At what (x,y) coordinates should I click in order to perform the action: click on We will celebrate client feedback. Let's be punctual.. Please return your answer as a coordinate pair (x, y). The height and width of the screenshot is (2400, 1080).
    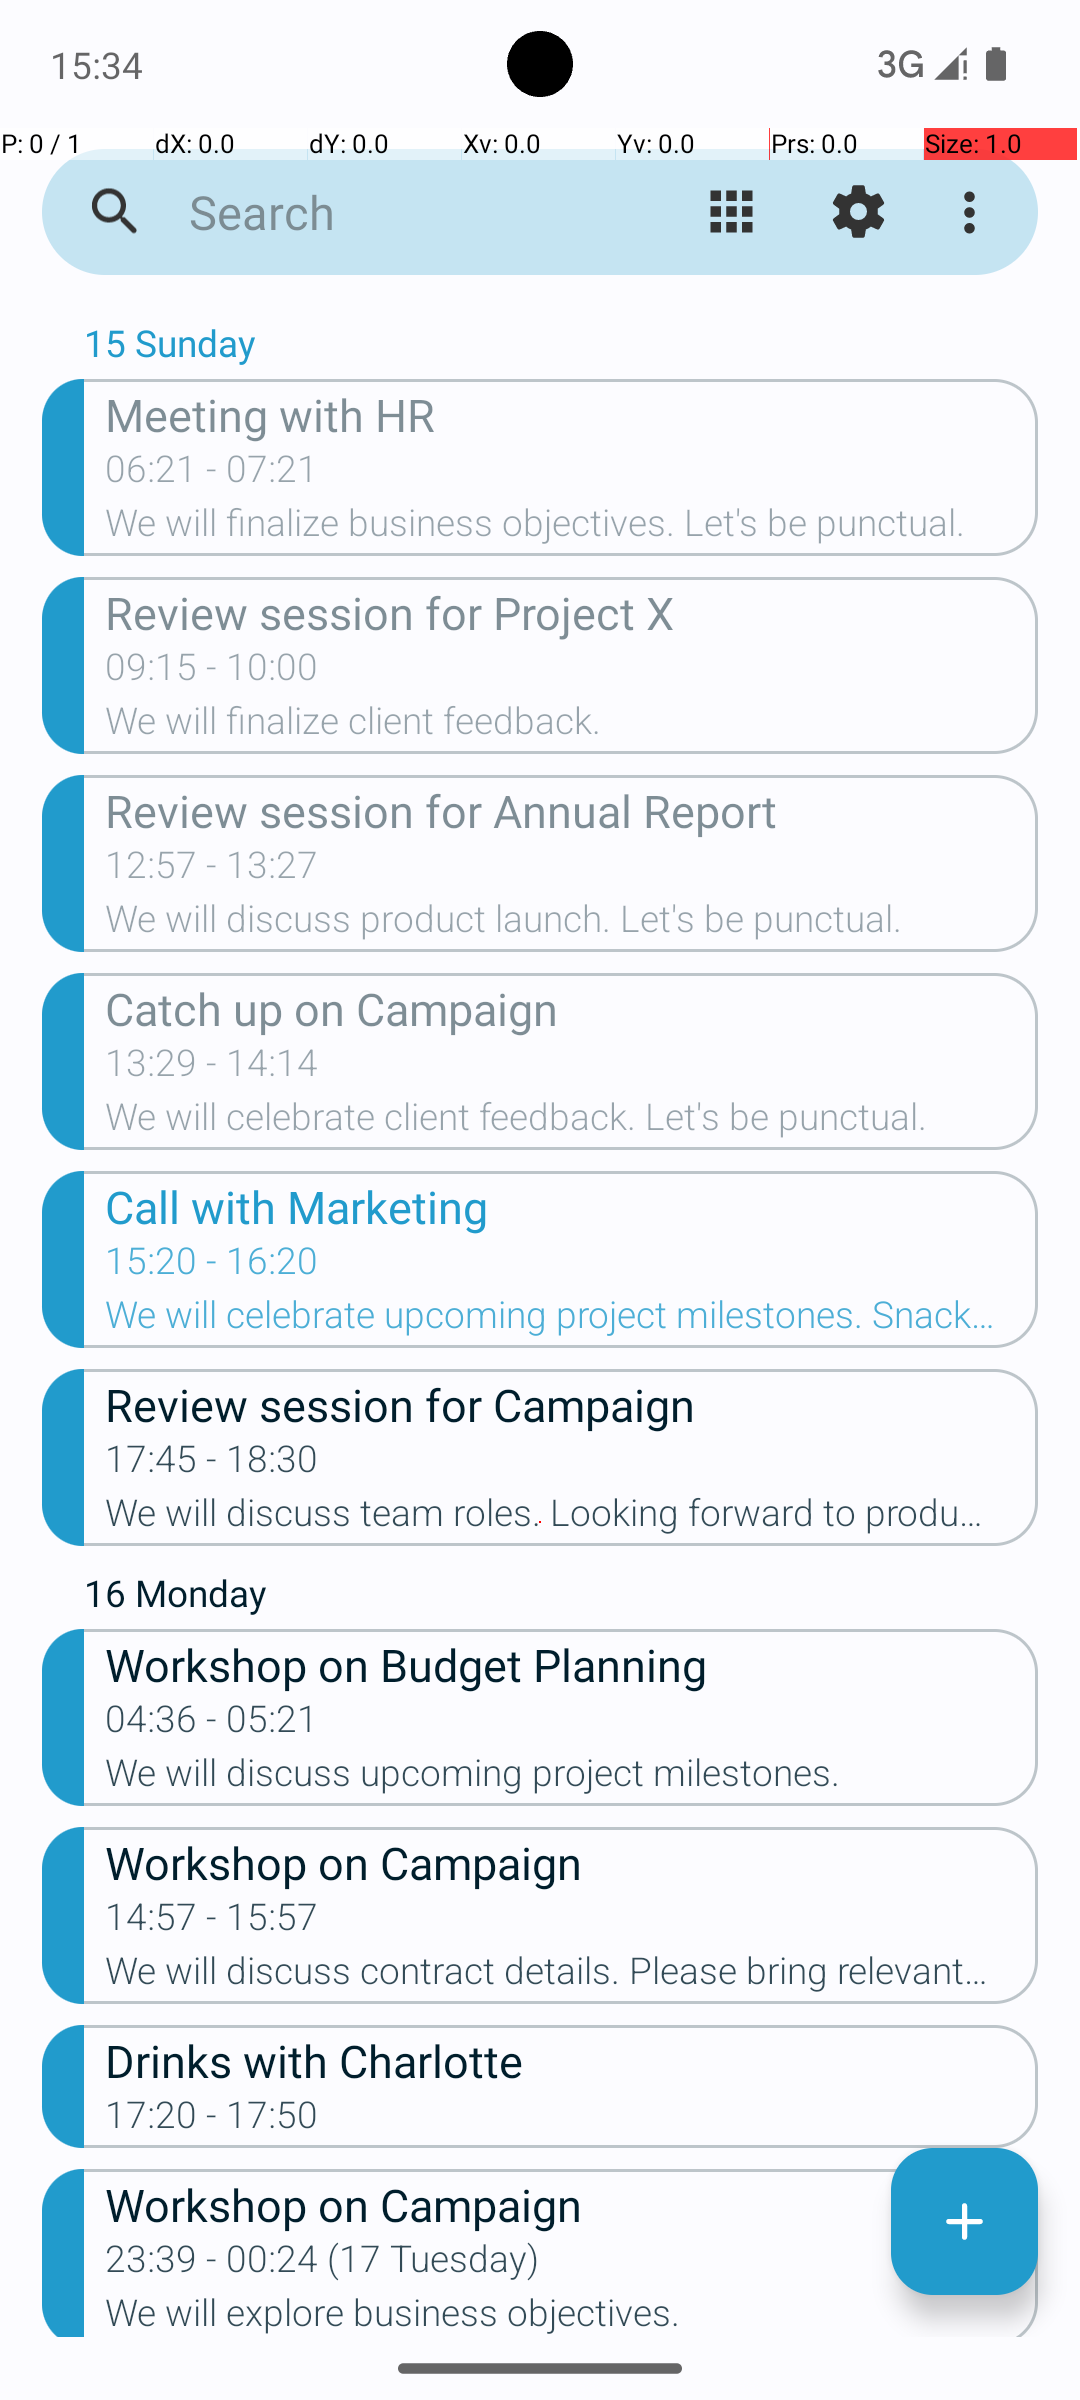
    Looking at the image, I should click on (572, 1123).